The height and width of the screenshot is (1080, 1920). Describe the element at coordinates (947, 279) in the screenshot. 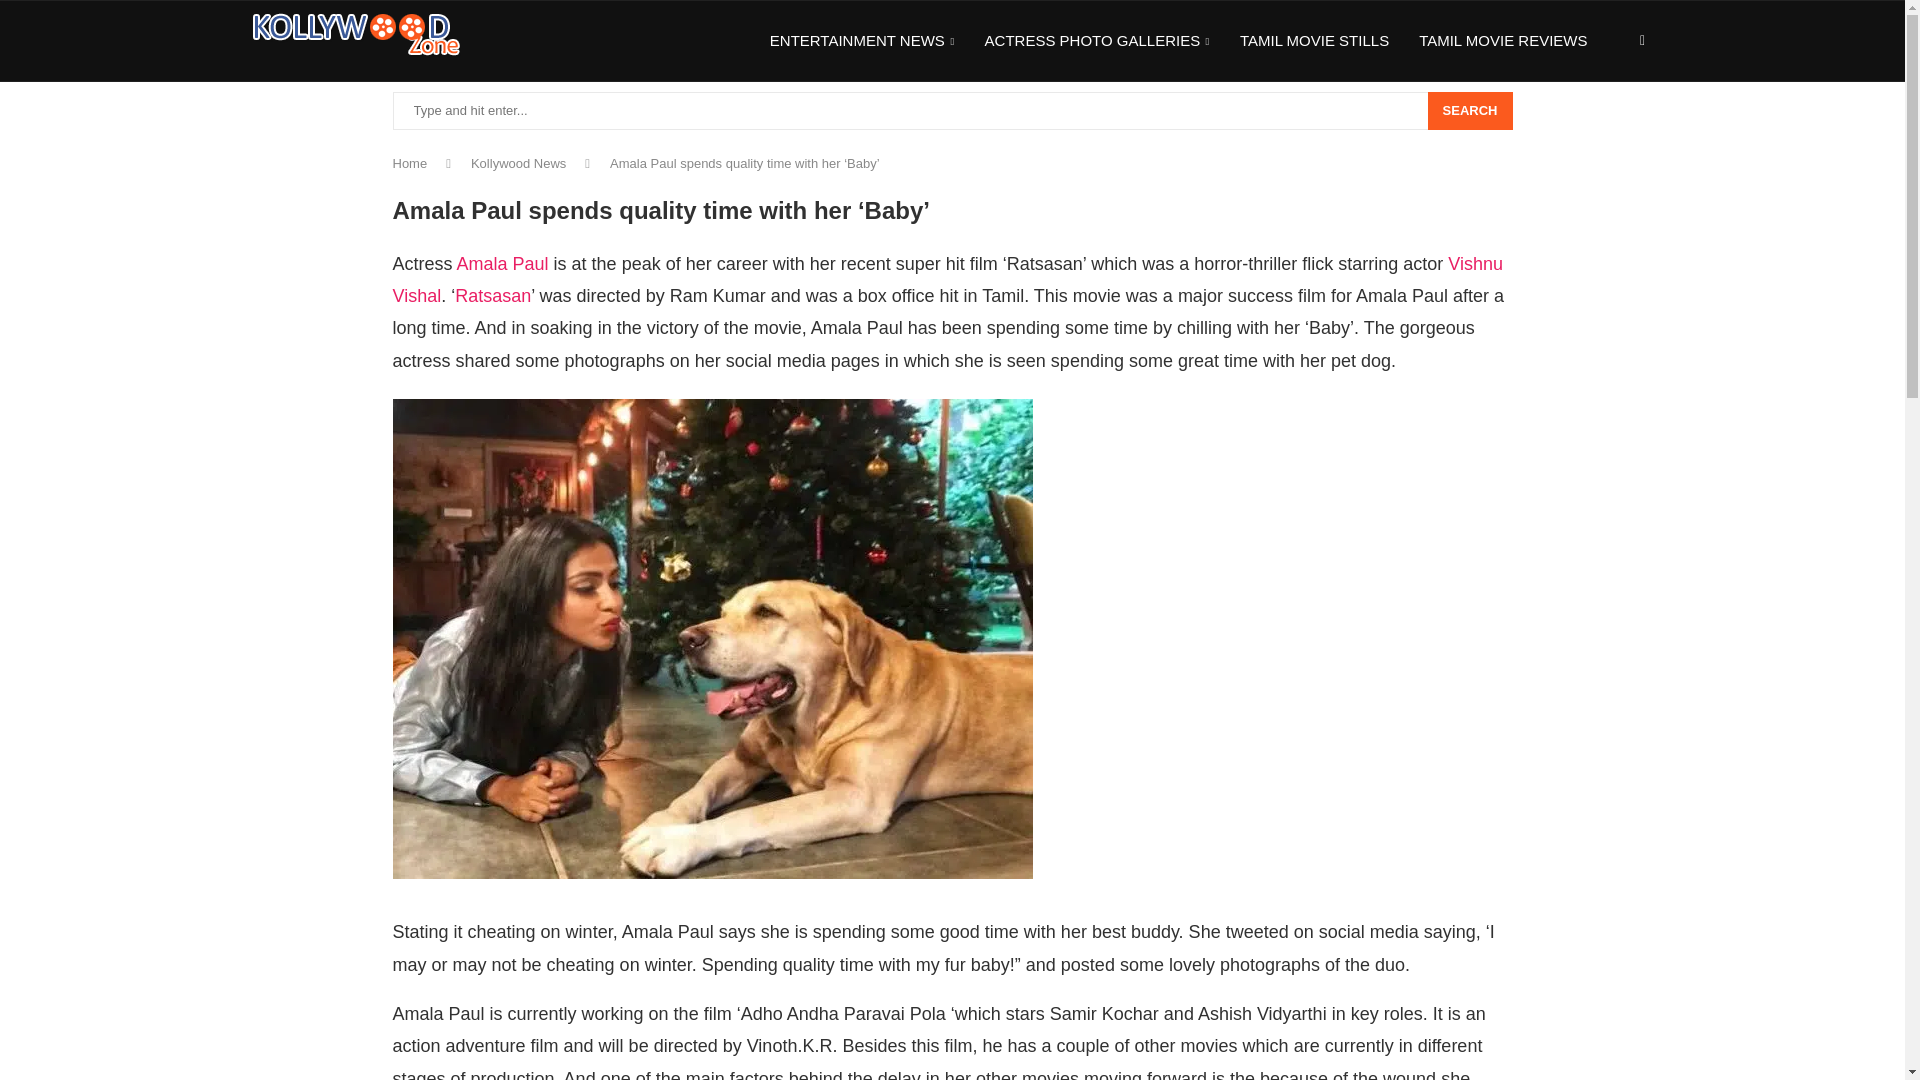

I see `Vishnu Vishal` at that location.